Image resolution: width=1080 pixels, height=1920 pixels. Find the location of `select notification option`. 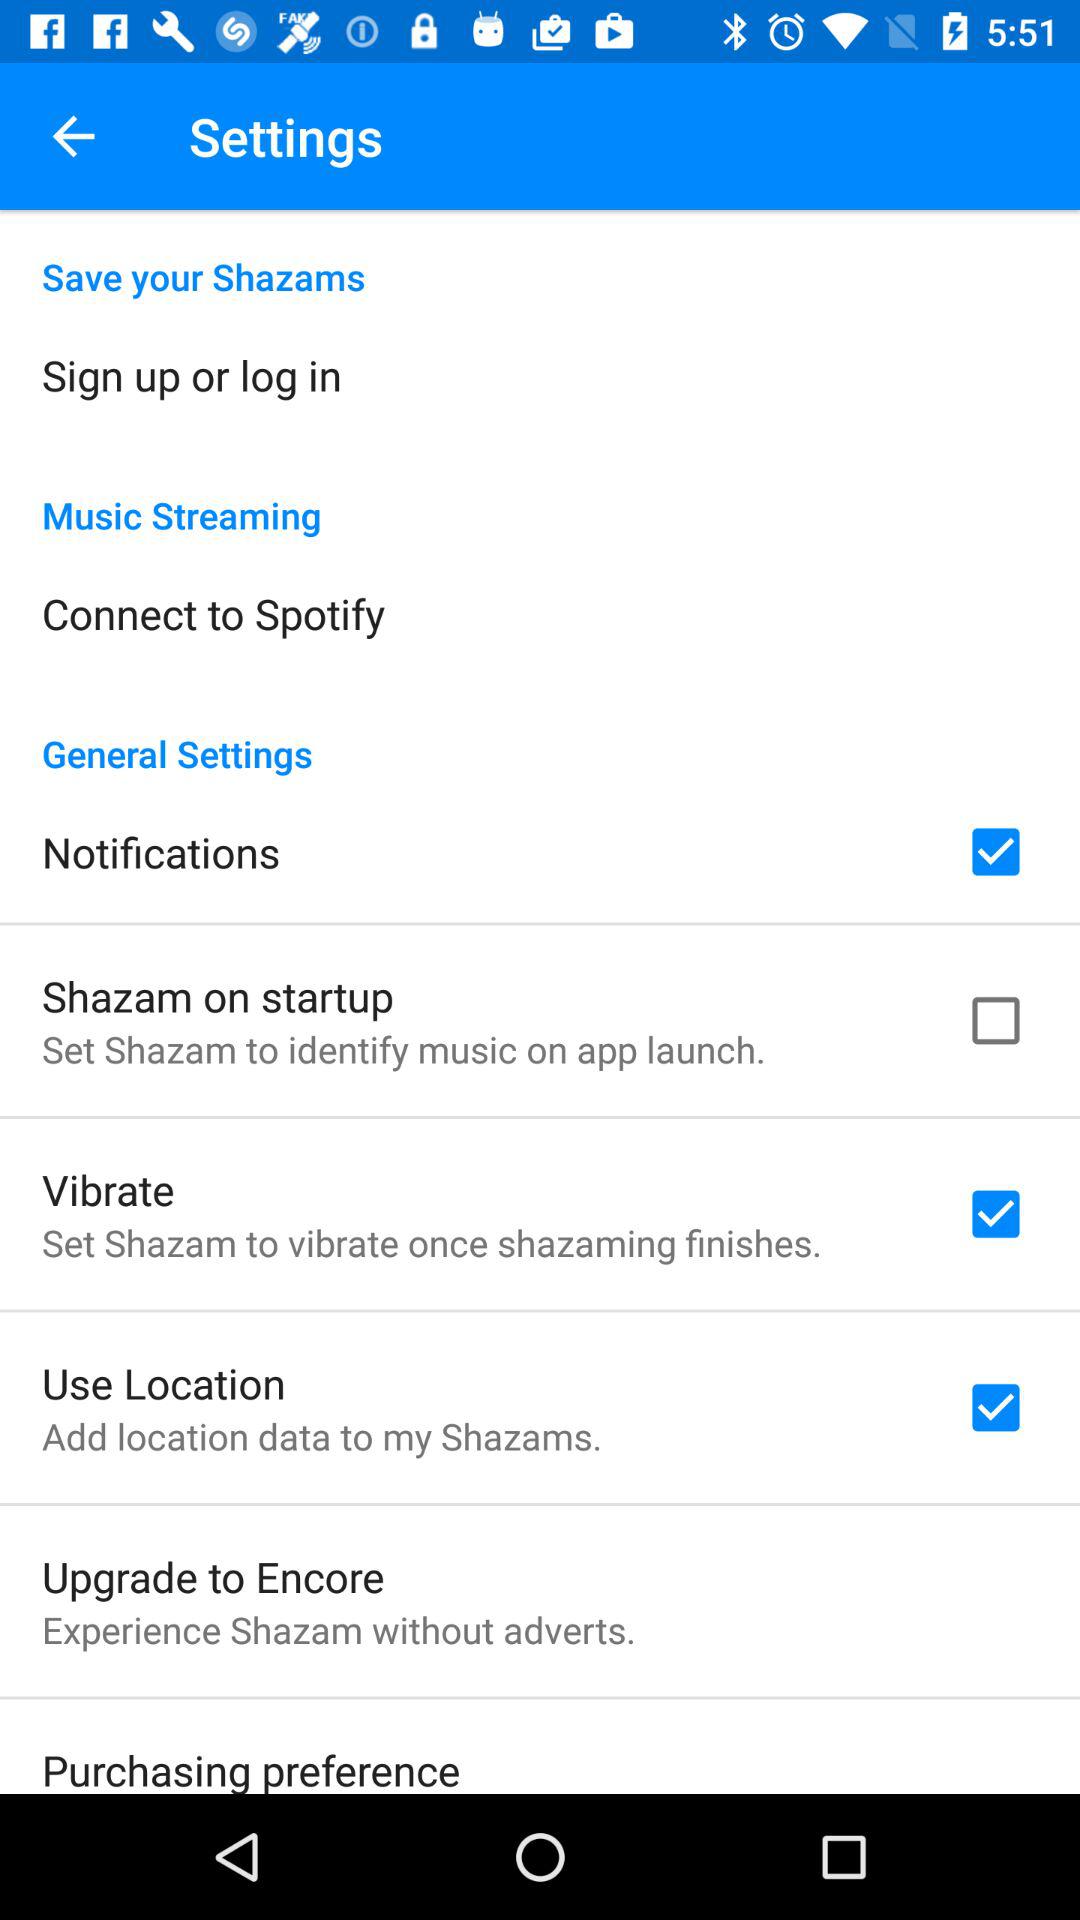

select notification option is located at coordinates (996, 852).